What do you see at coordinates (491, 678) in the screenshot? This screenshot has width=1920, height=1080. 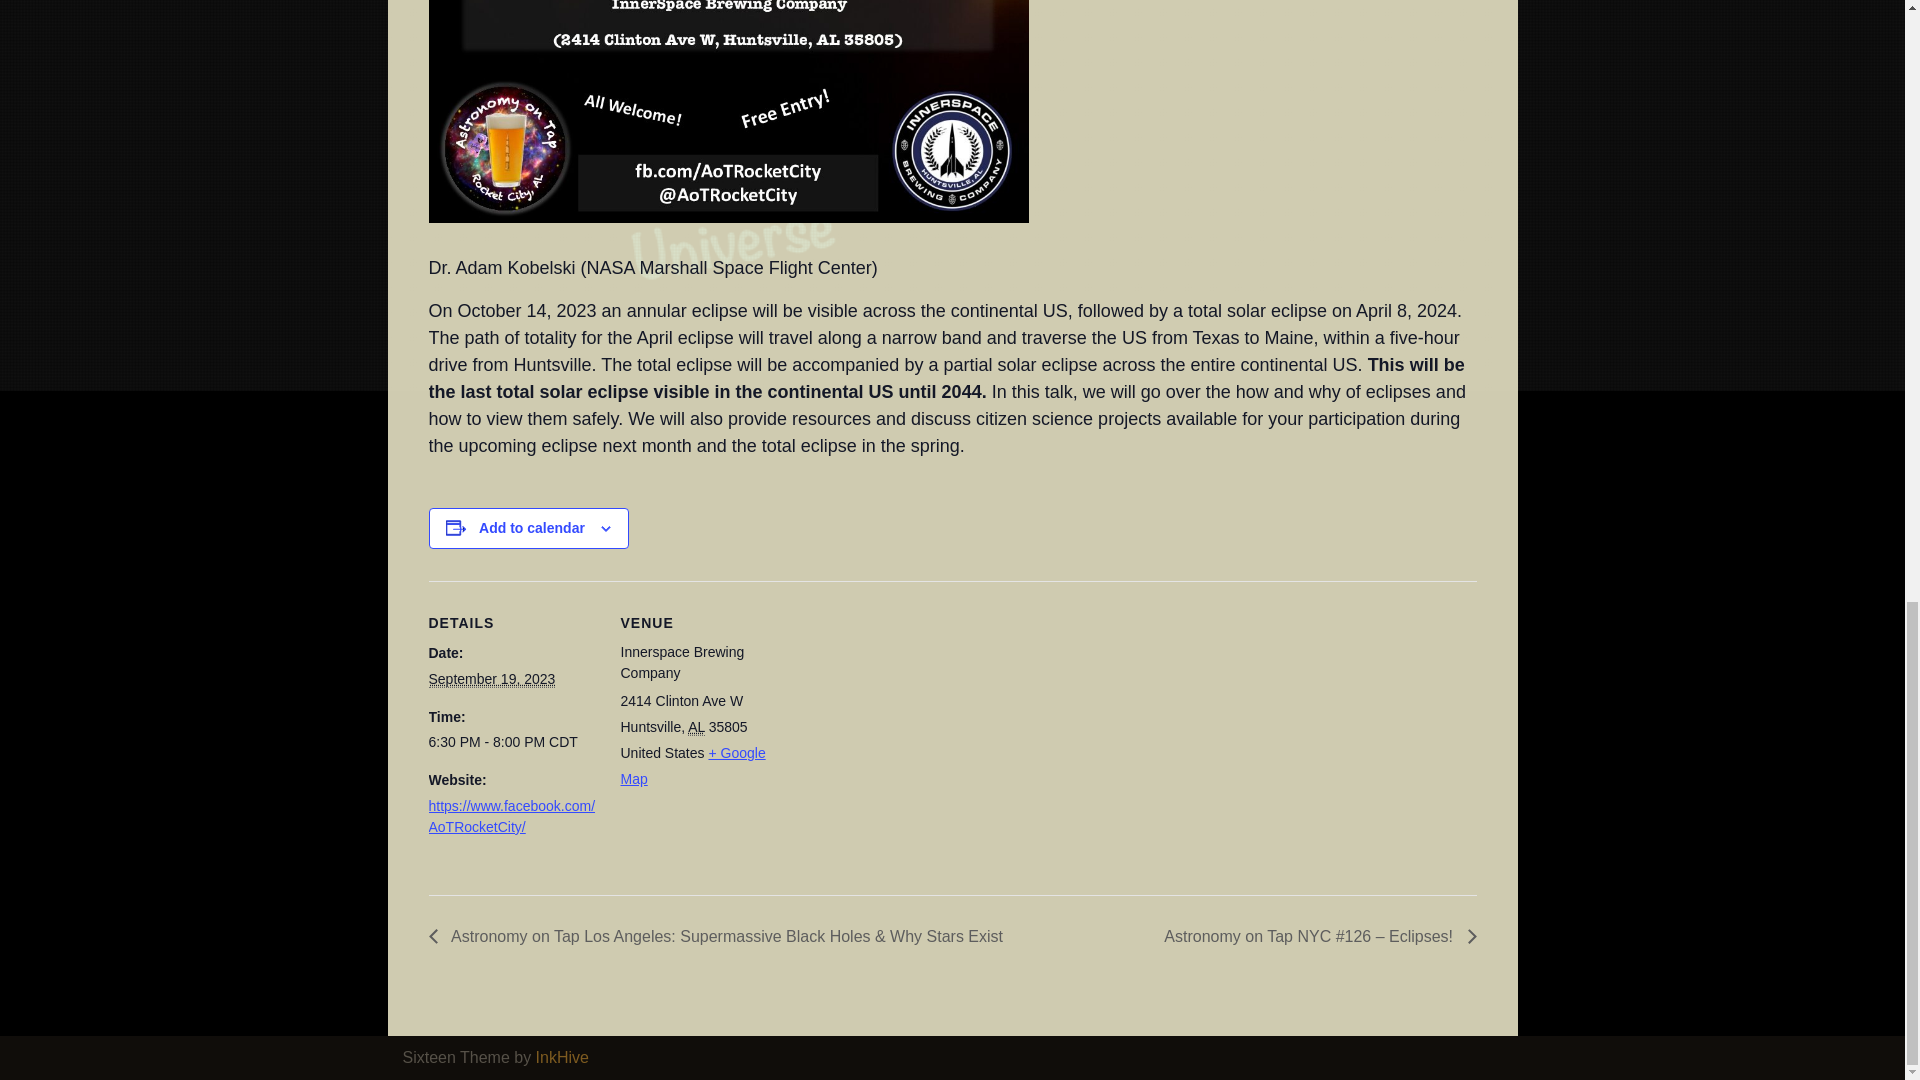 I see `2023-09-19` at bounding box center [491, 678].